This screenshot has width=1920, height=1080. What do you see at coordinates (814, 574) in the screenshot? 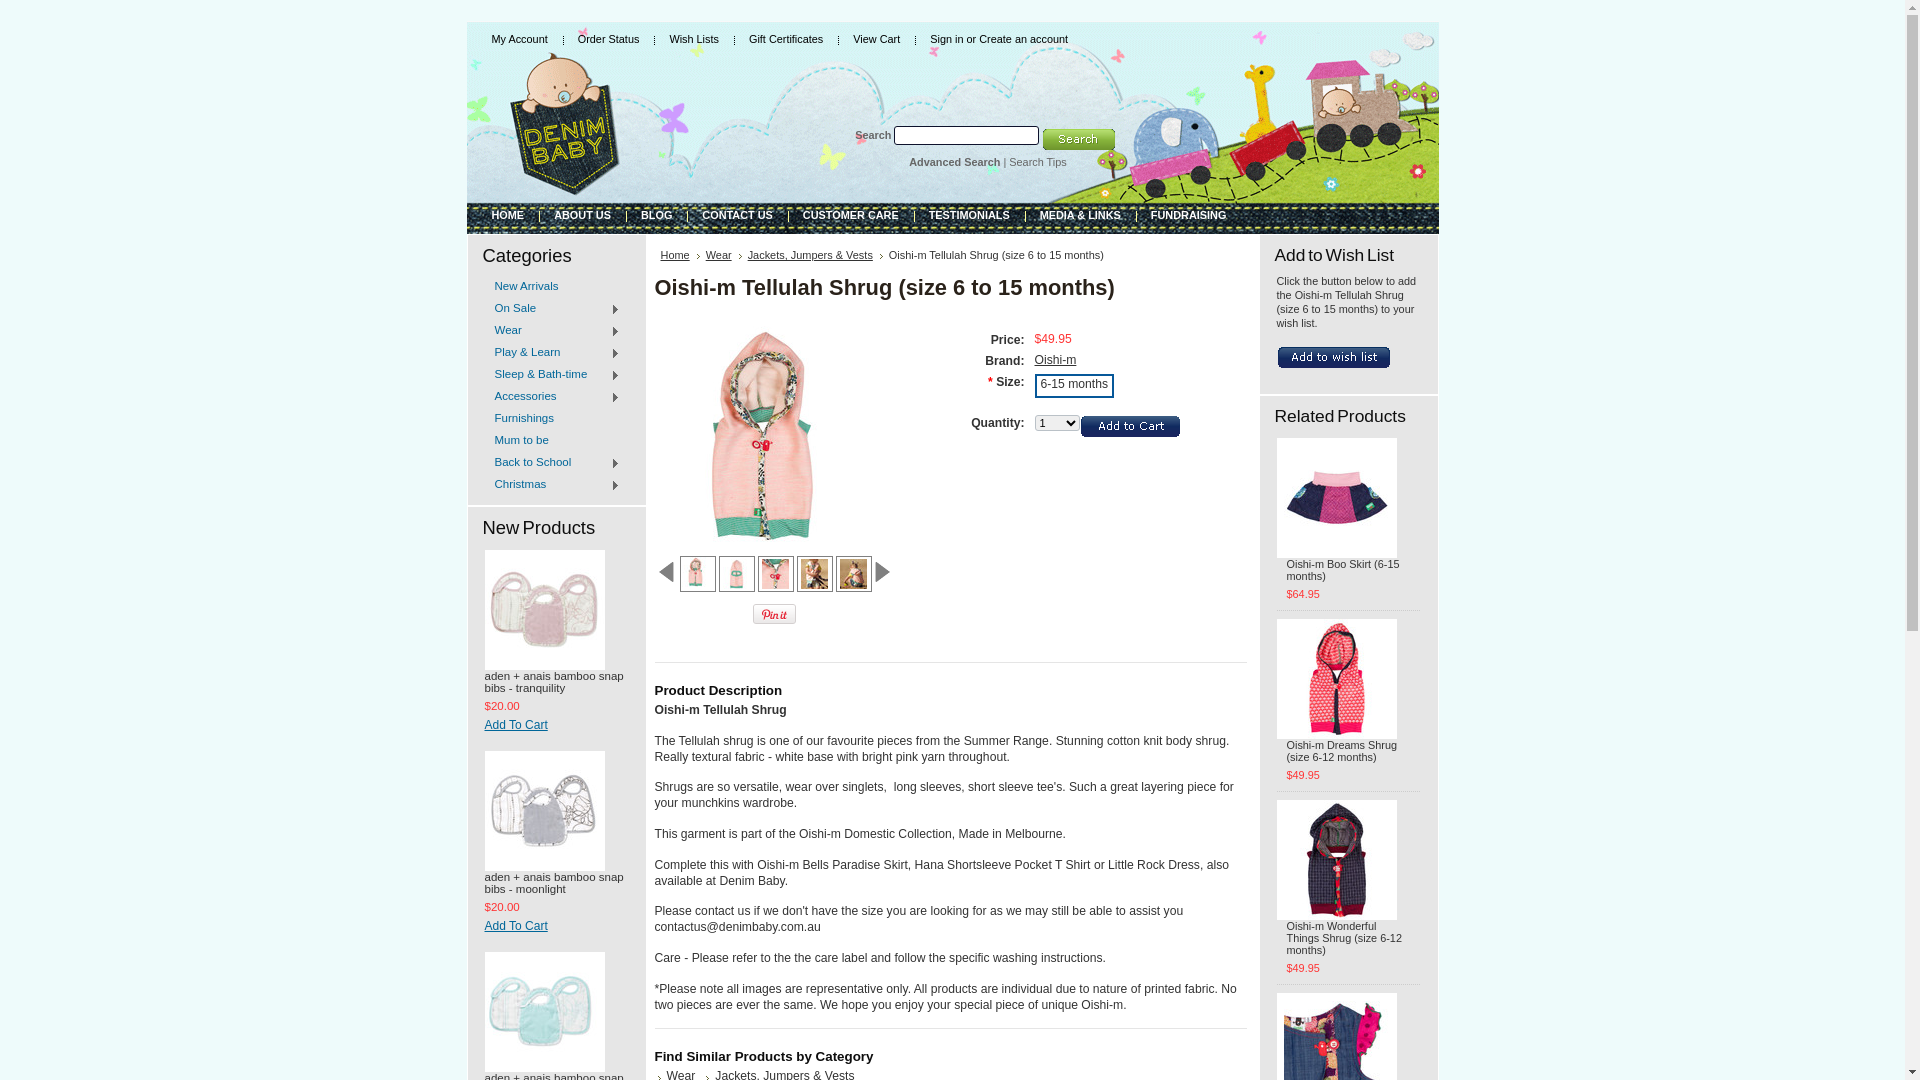
I see `Oishi-m Tellulah Shrug` at bounding box center [814, 574].